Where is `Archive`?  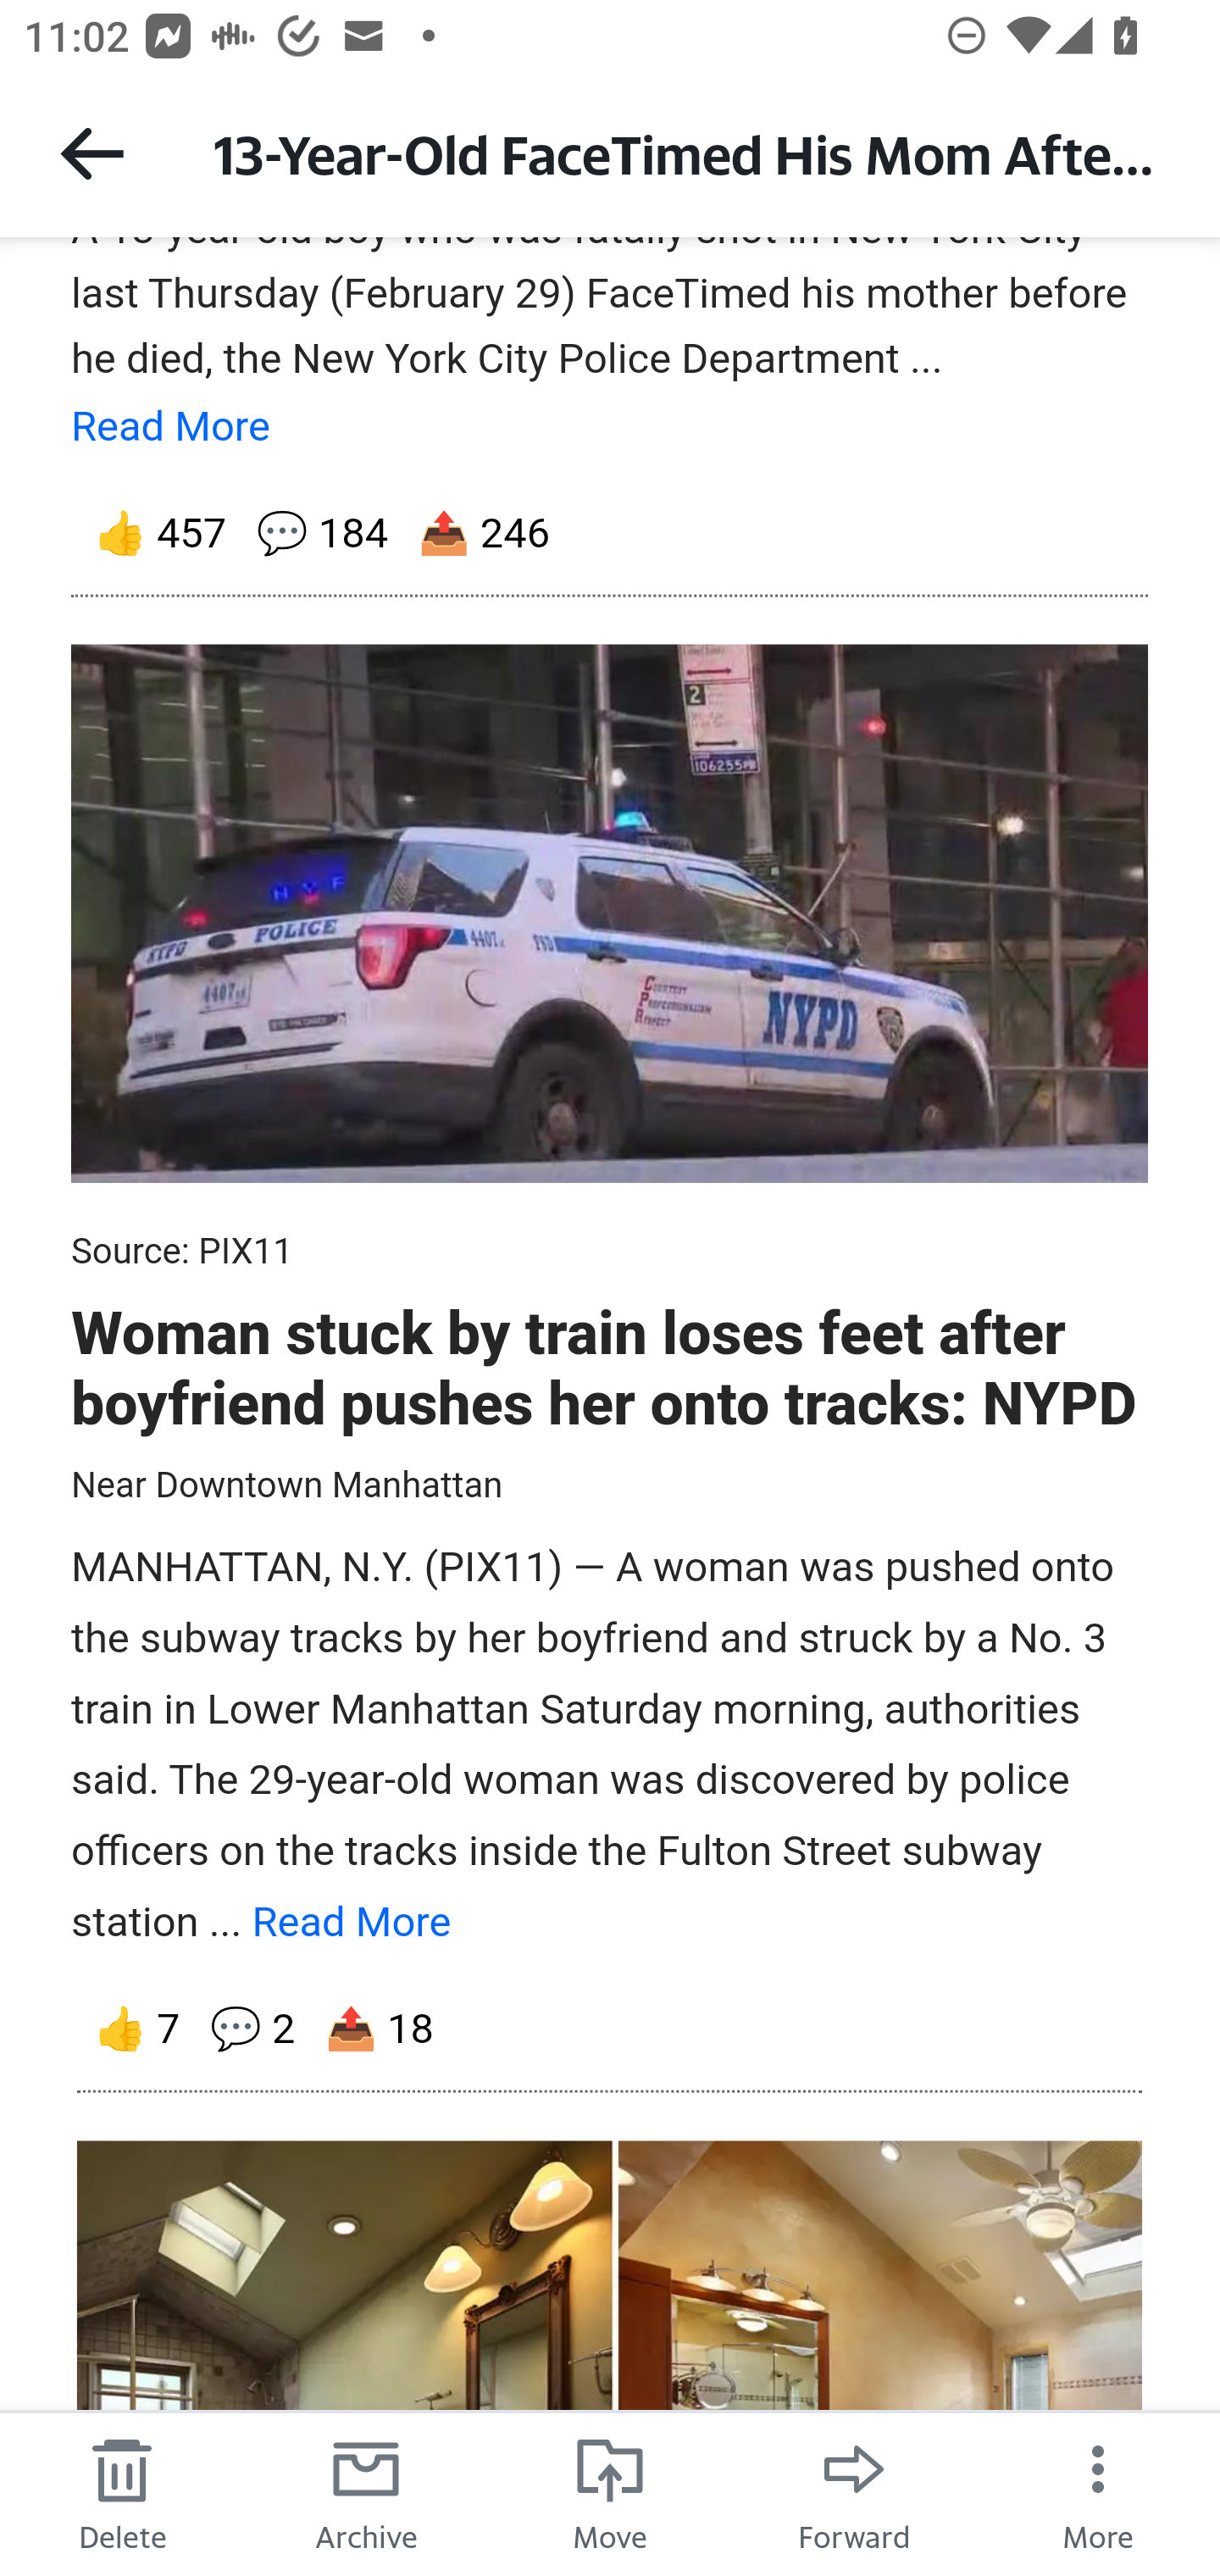 Archive is located at coordinates (366, 2493).